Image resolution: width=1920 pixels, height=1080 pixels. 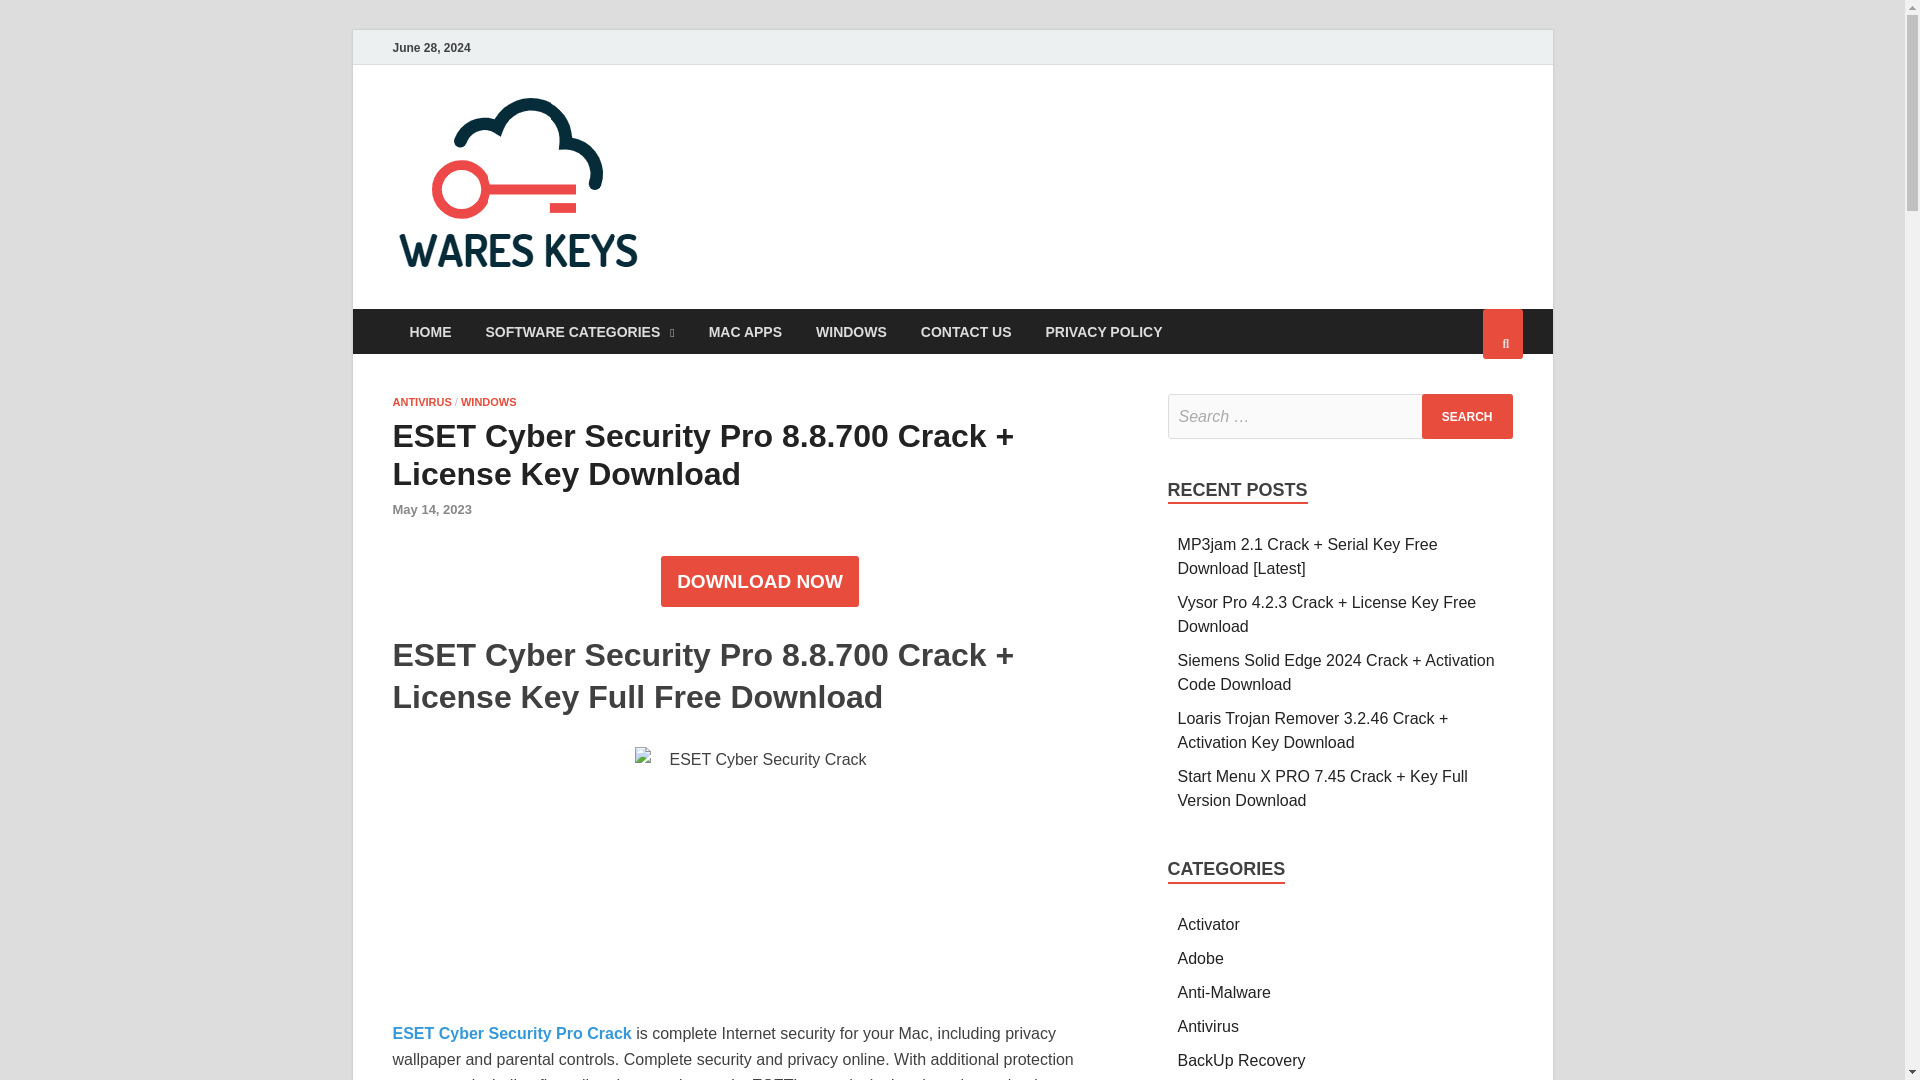 What do you see at coordinates (1467, 416) in the screenshot?
I see `Search` at bounding box center [1467, 416].